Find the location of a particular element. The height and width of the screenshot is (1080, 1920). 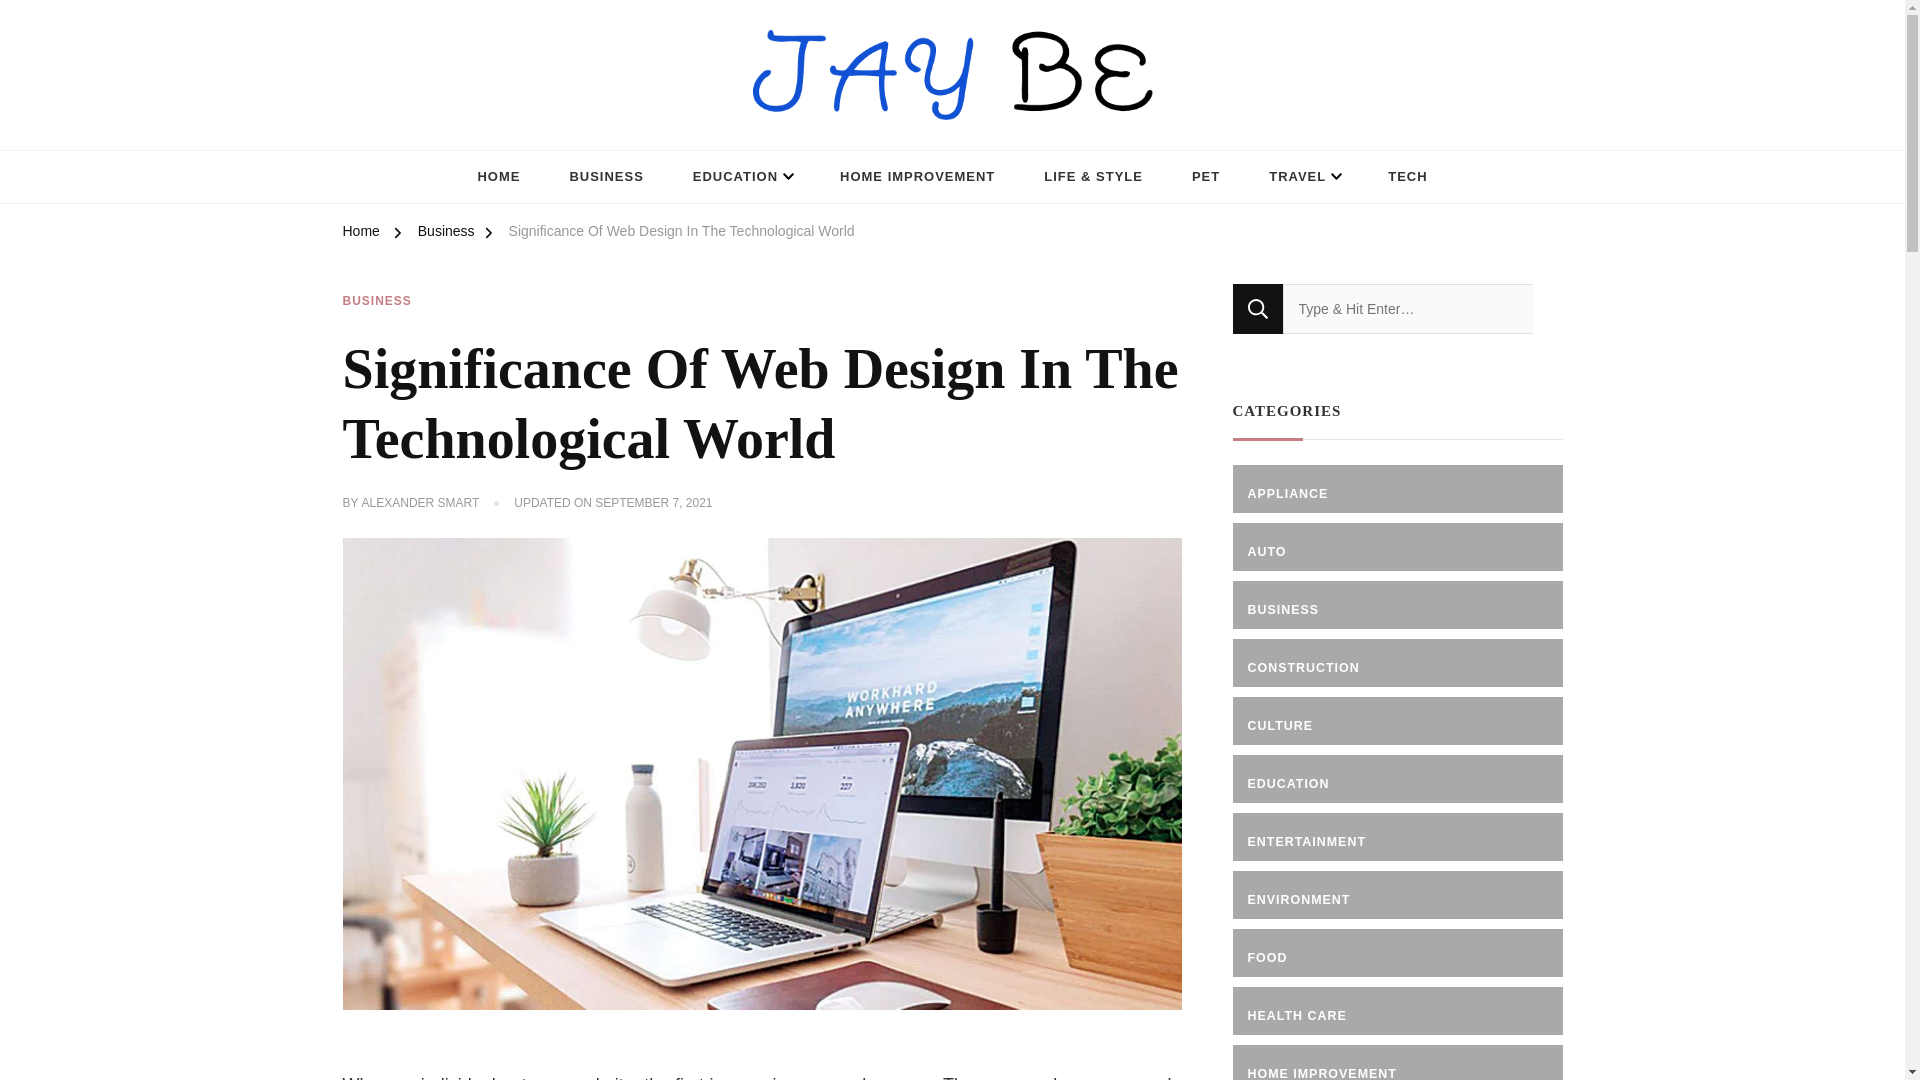

TECH is located at coordinates (1407, 178).